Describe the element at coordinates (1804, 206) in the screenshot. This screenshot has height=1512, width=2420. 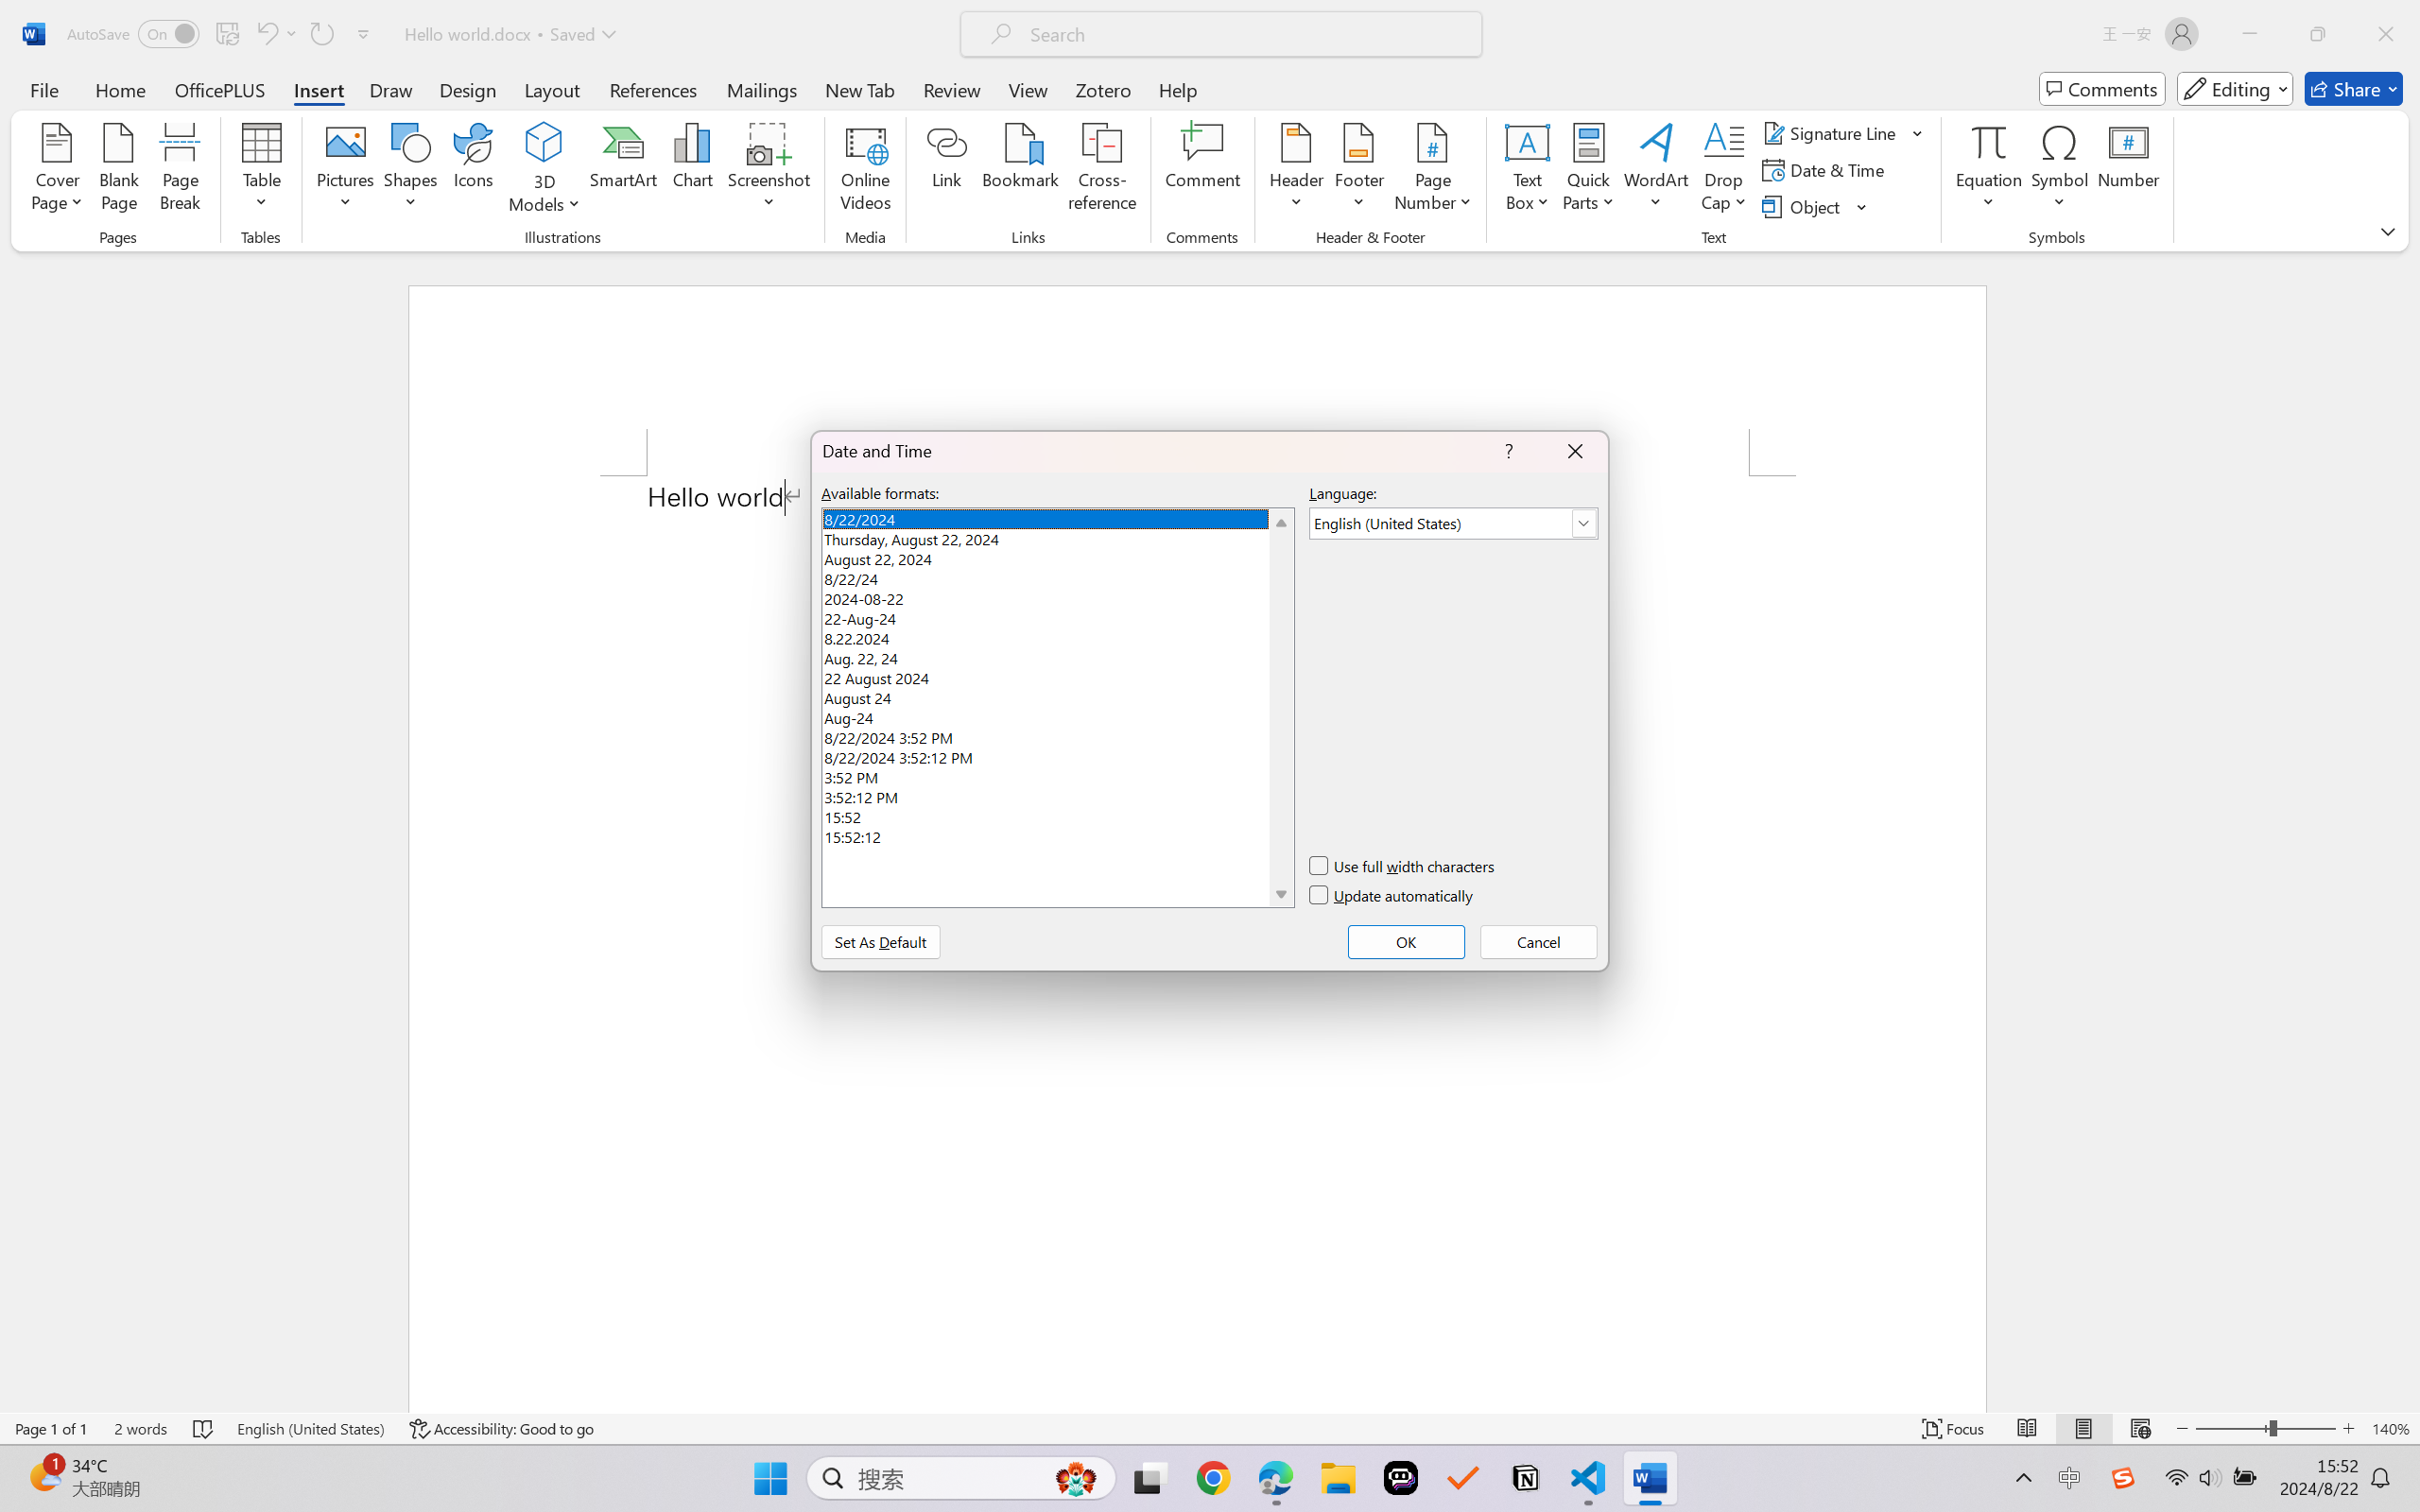
I see `Object...` at that location.